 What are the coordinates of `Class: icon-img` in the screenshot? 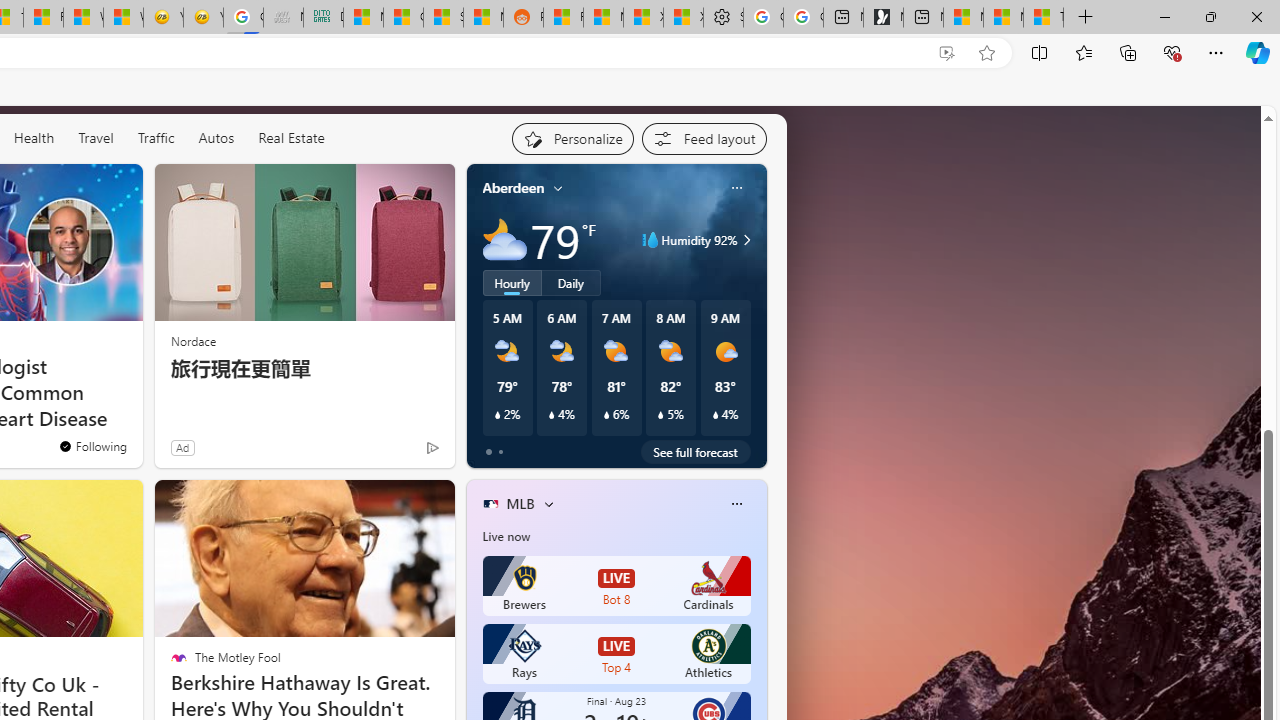 It's located at (736, 504).